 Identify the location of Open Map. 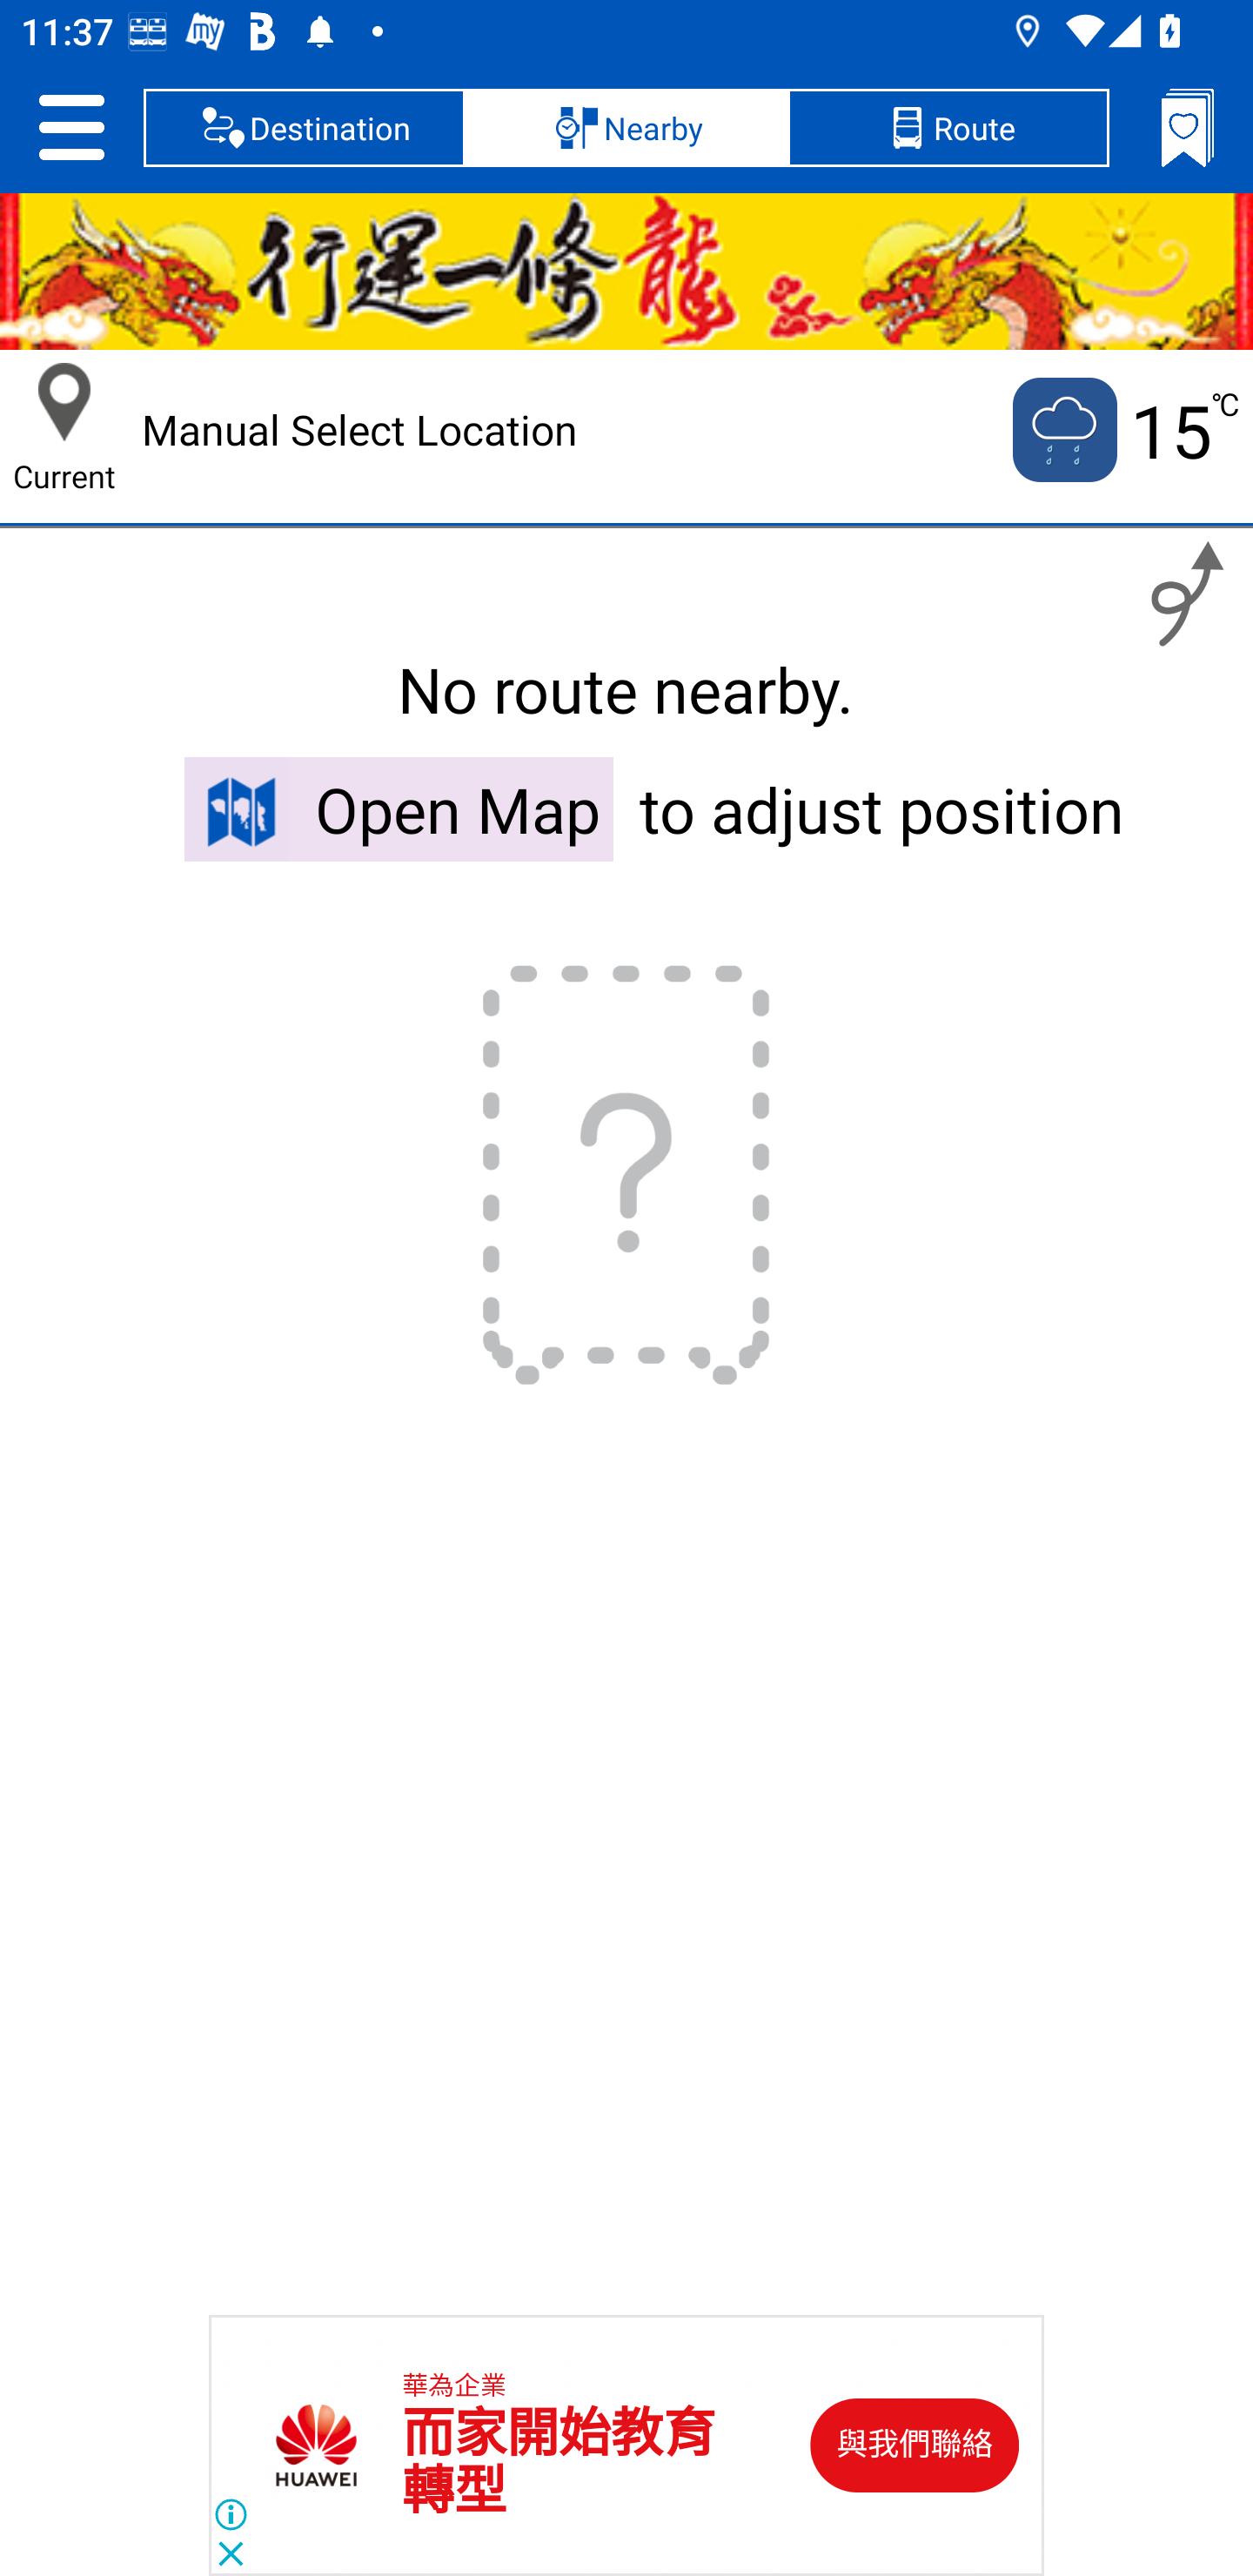
(399, 808).